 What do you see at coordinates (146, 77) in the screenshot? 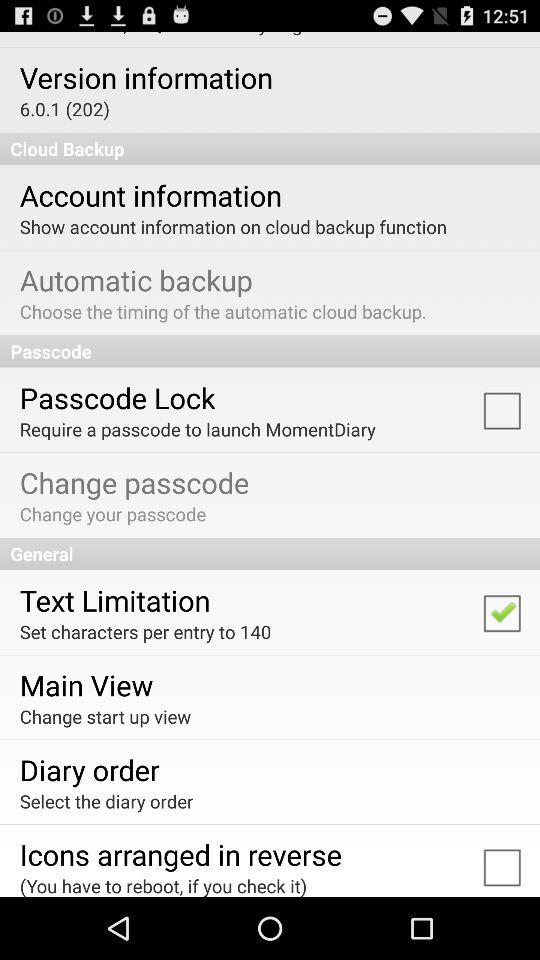
I see `jump to the version information app` at bounding box center [146, 77].